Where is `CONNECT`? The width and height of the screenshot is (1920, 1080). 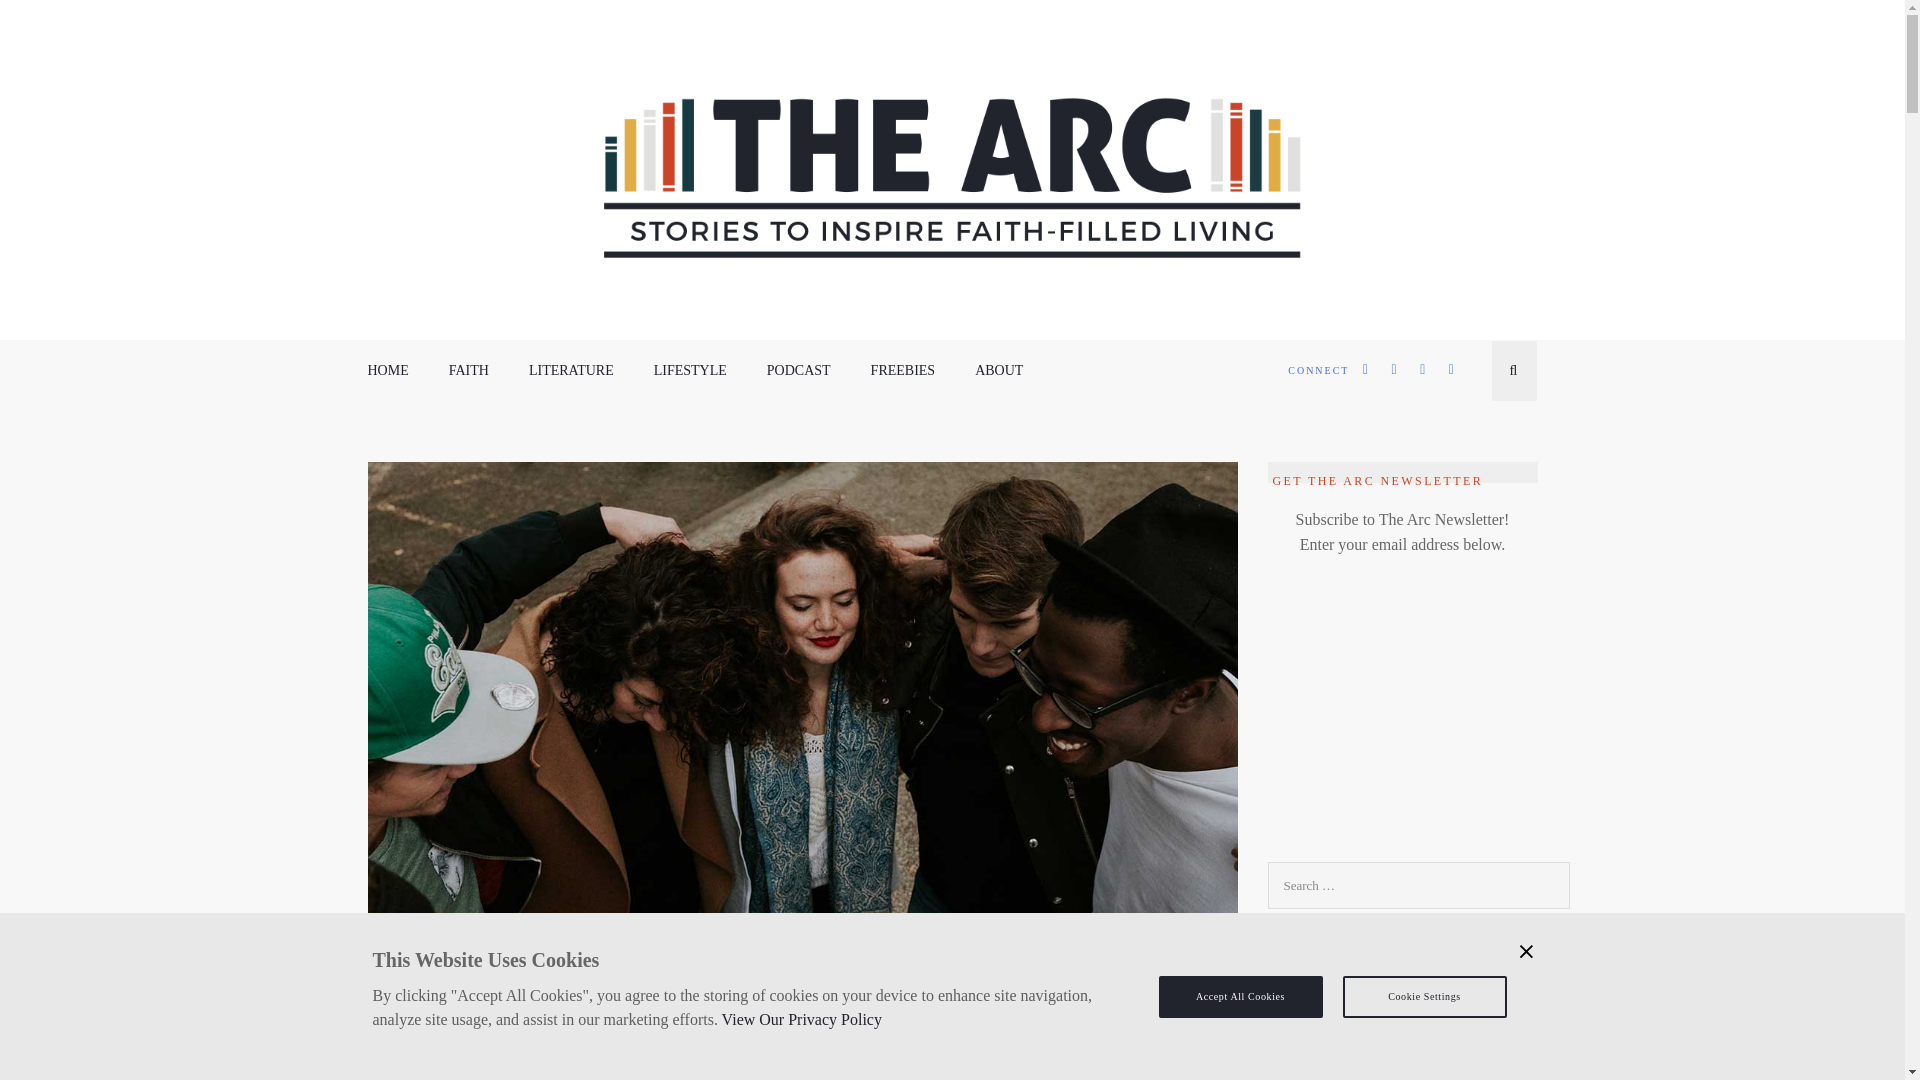 CONNECT is located at coordinates (1318, 370).